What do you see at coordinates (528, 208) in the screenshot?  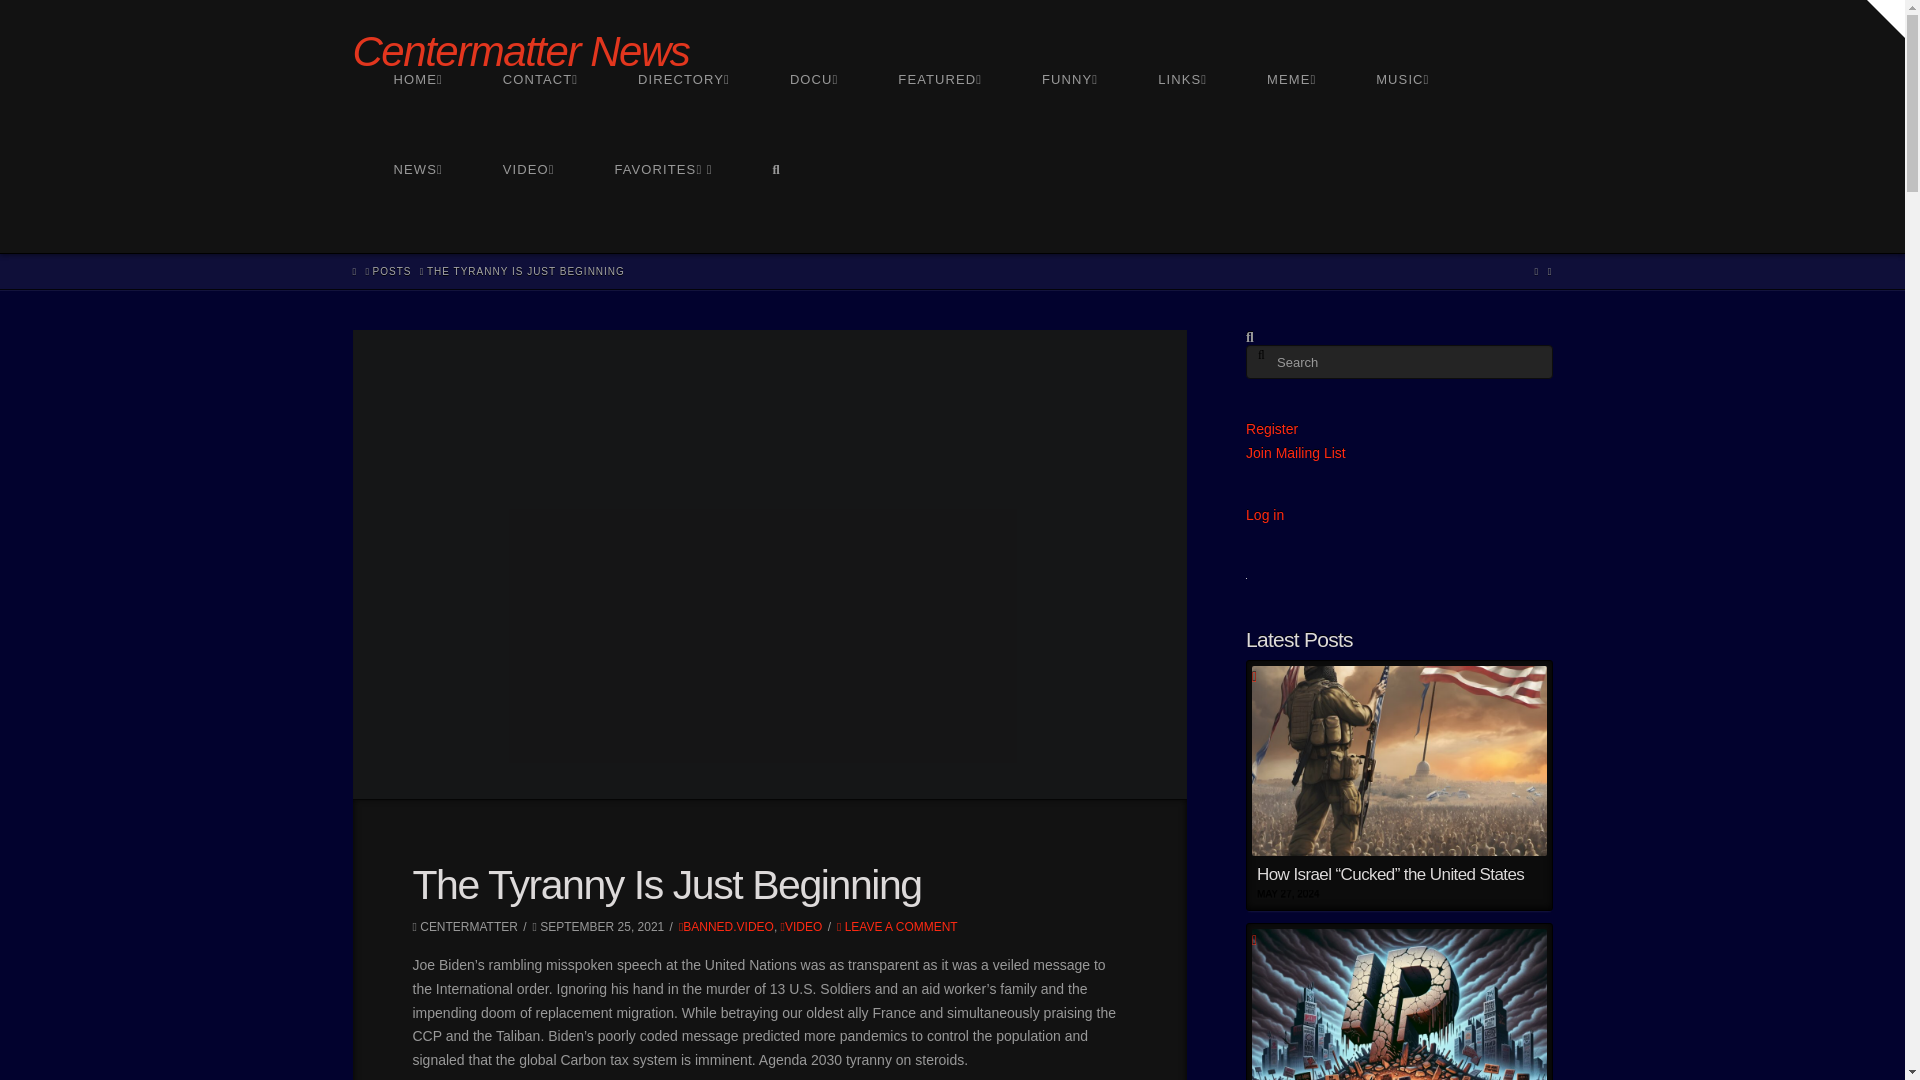 I see `VIDEO` at bounding box center [528, 208].